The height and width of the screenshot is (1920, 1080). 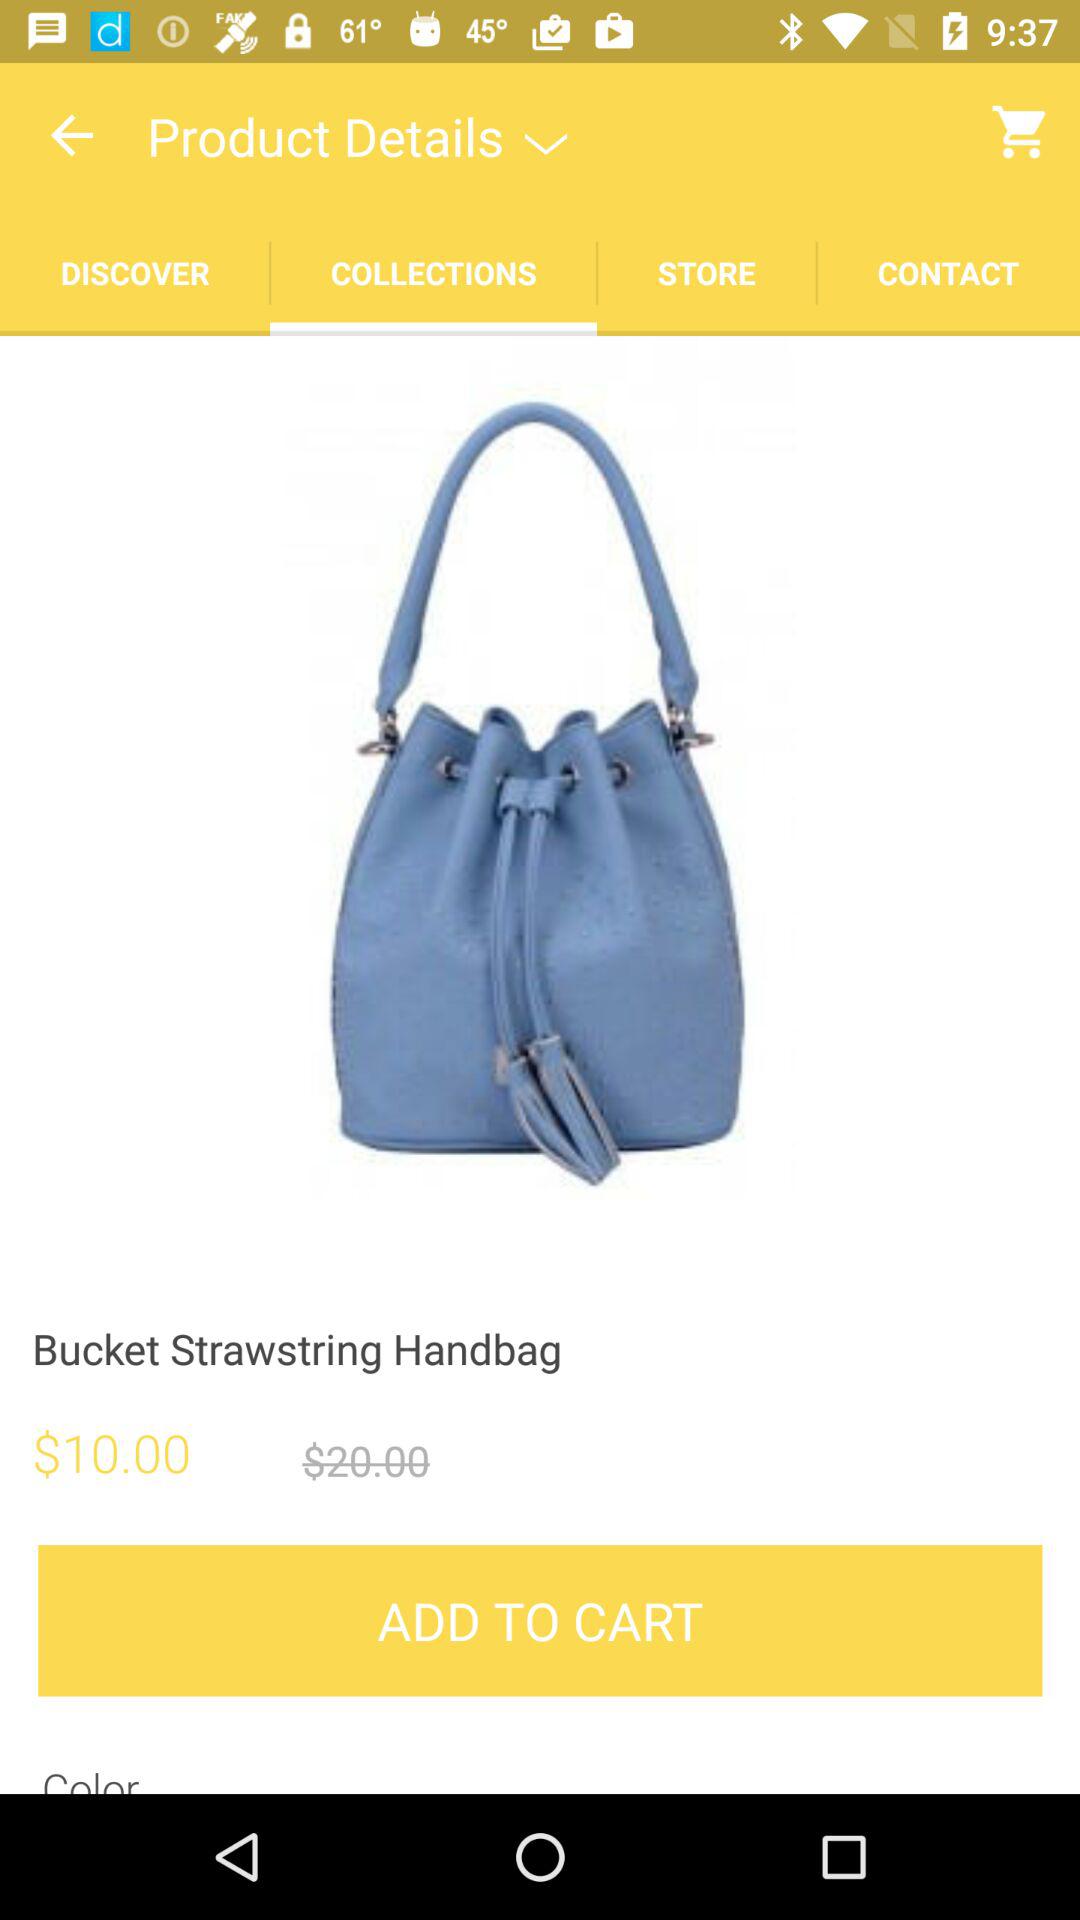 What do you see at coordinates (1022, 131) in the screenshot?
I see `click the icon which is at the top right of the page` at bounding box center [1022, 131].